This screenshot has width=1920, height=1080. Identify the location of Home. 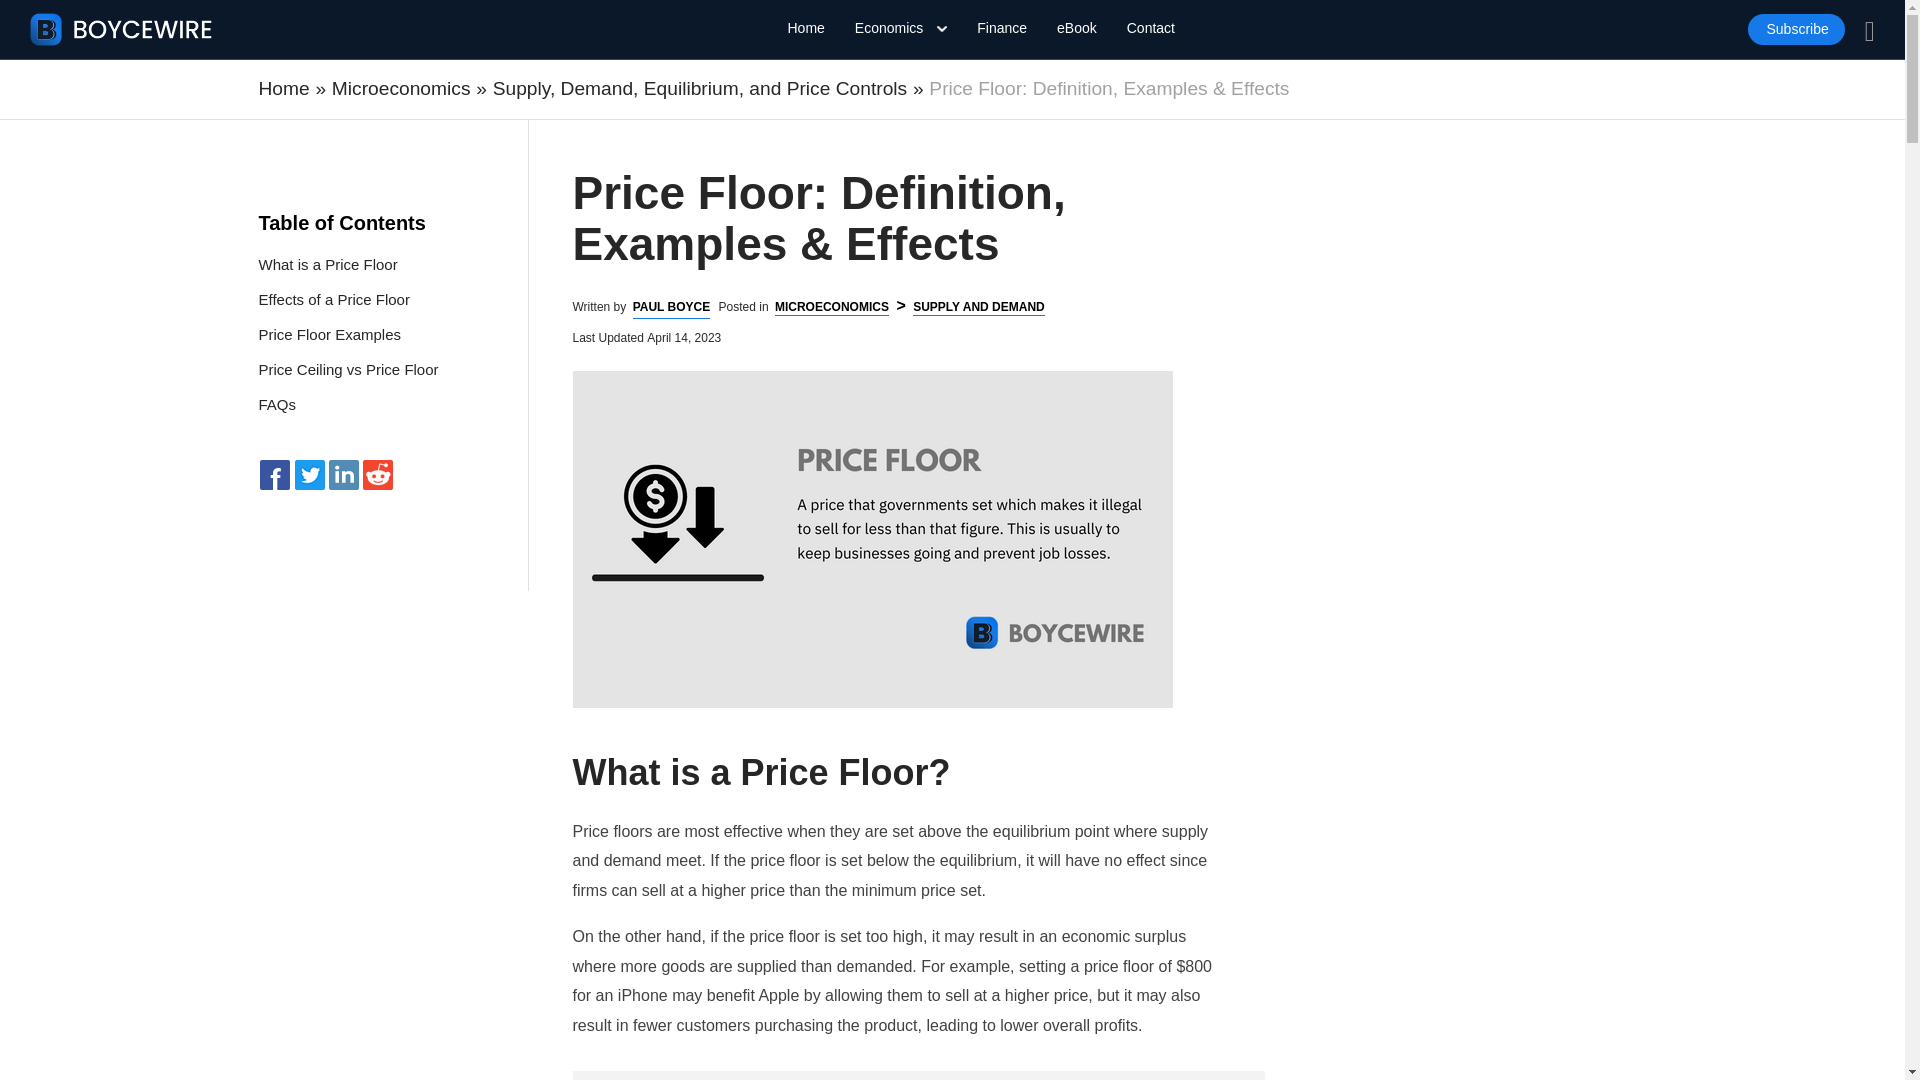
(806, 28).